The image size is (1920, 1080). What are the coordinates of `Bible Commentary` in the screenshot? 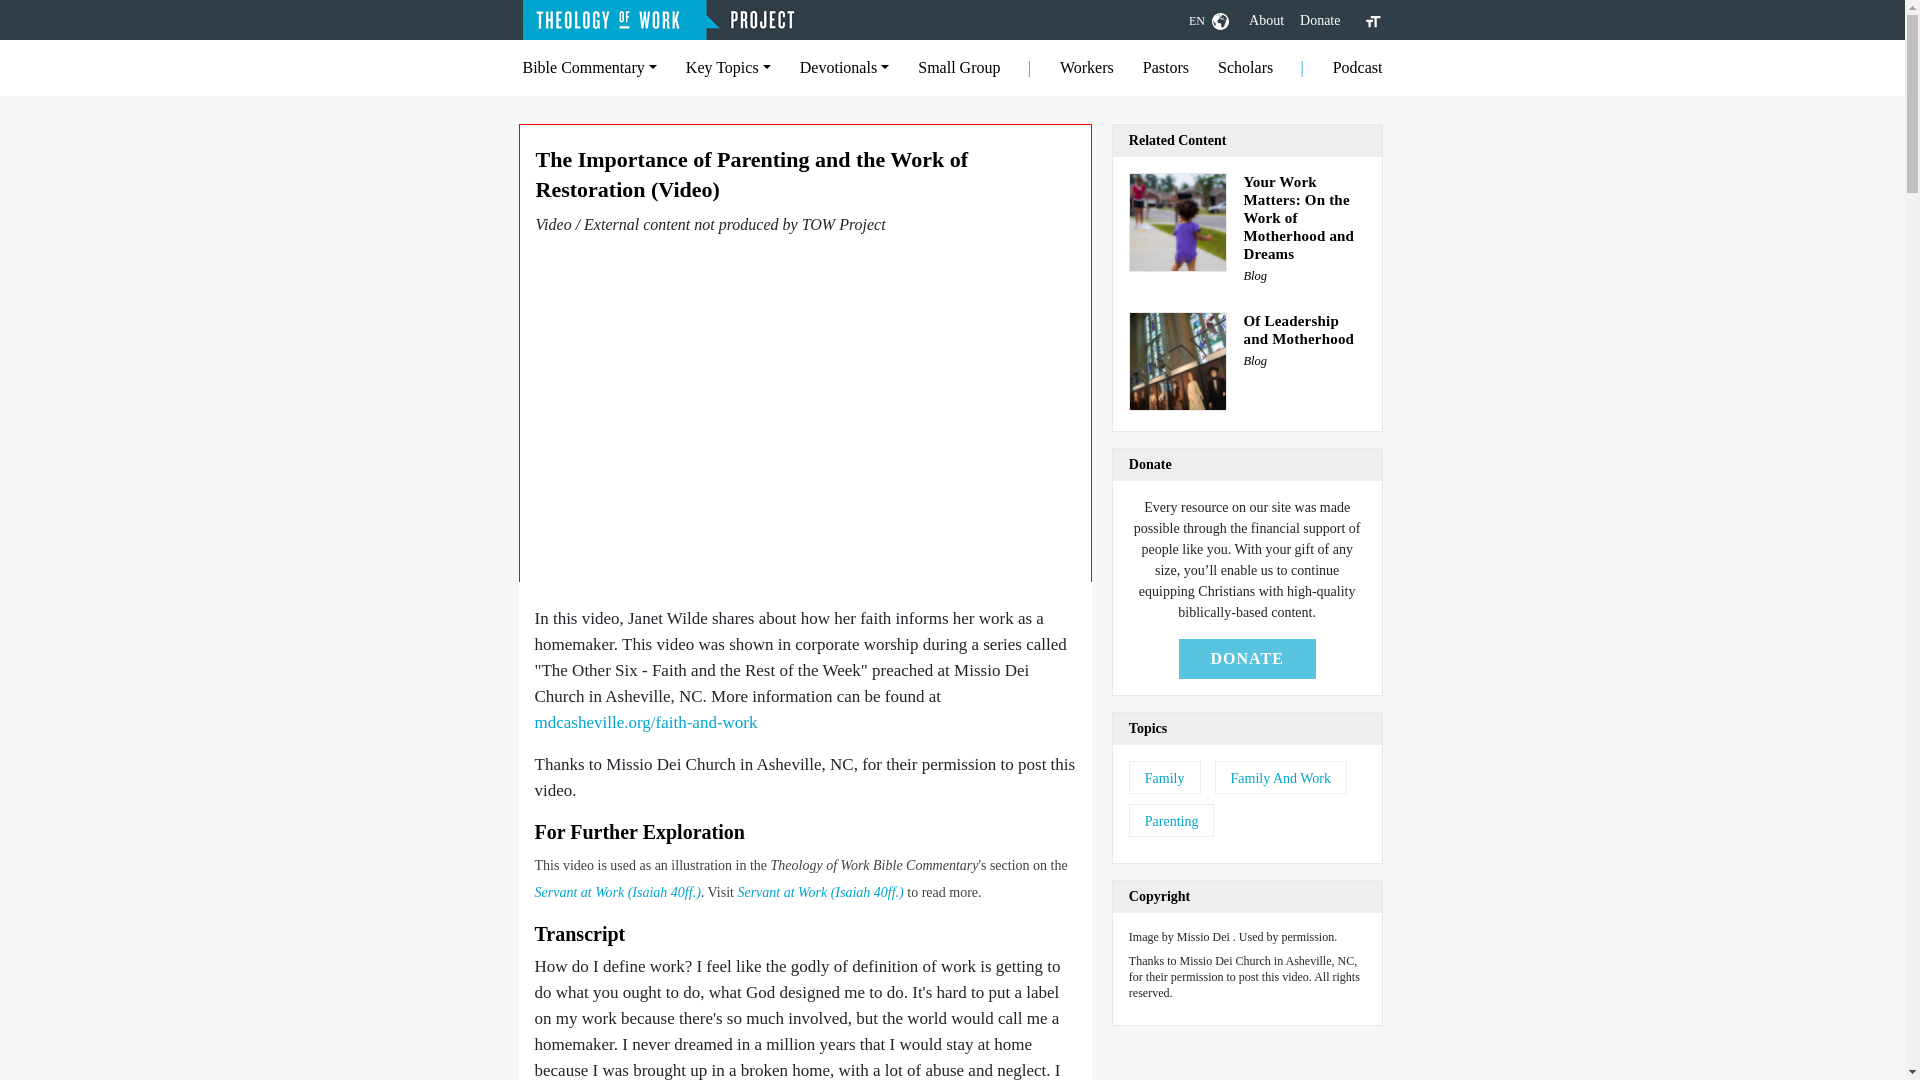 It's located at (589, 67).